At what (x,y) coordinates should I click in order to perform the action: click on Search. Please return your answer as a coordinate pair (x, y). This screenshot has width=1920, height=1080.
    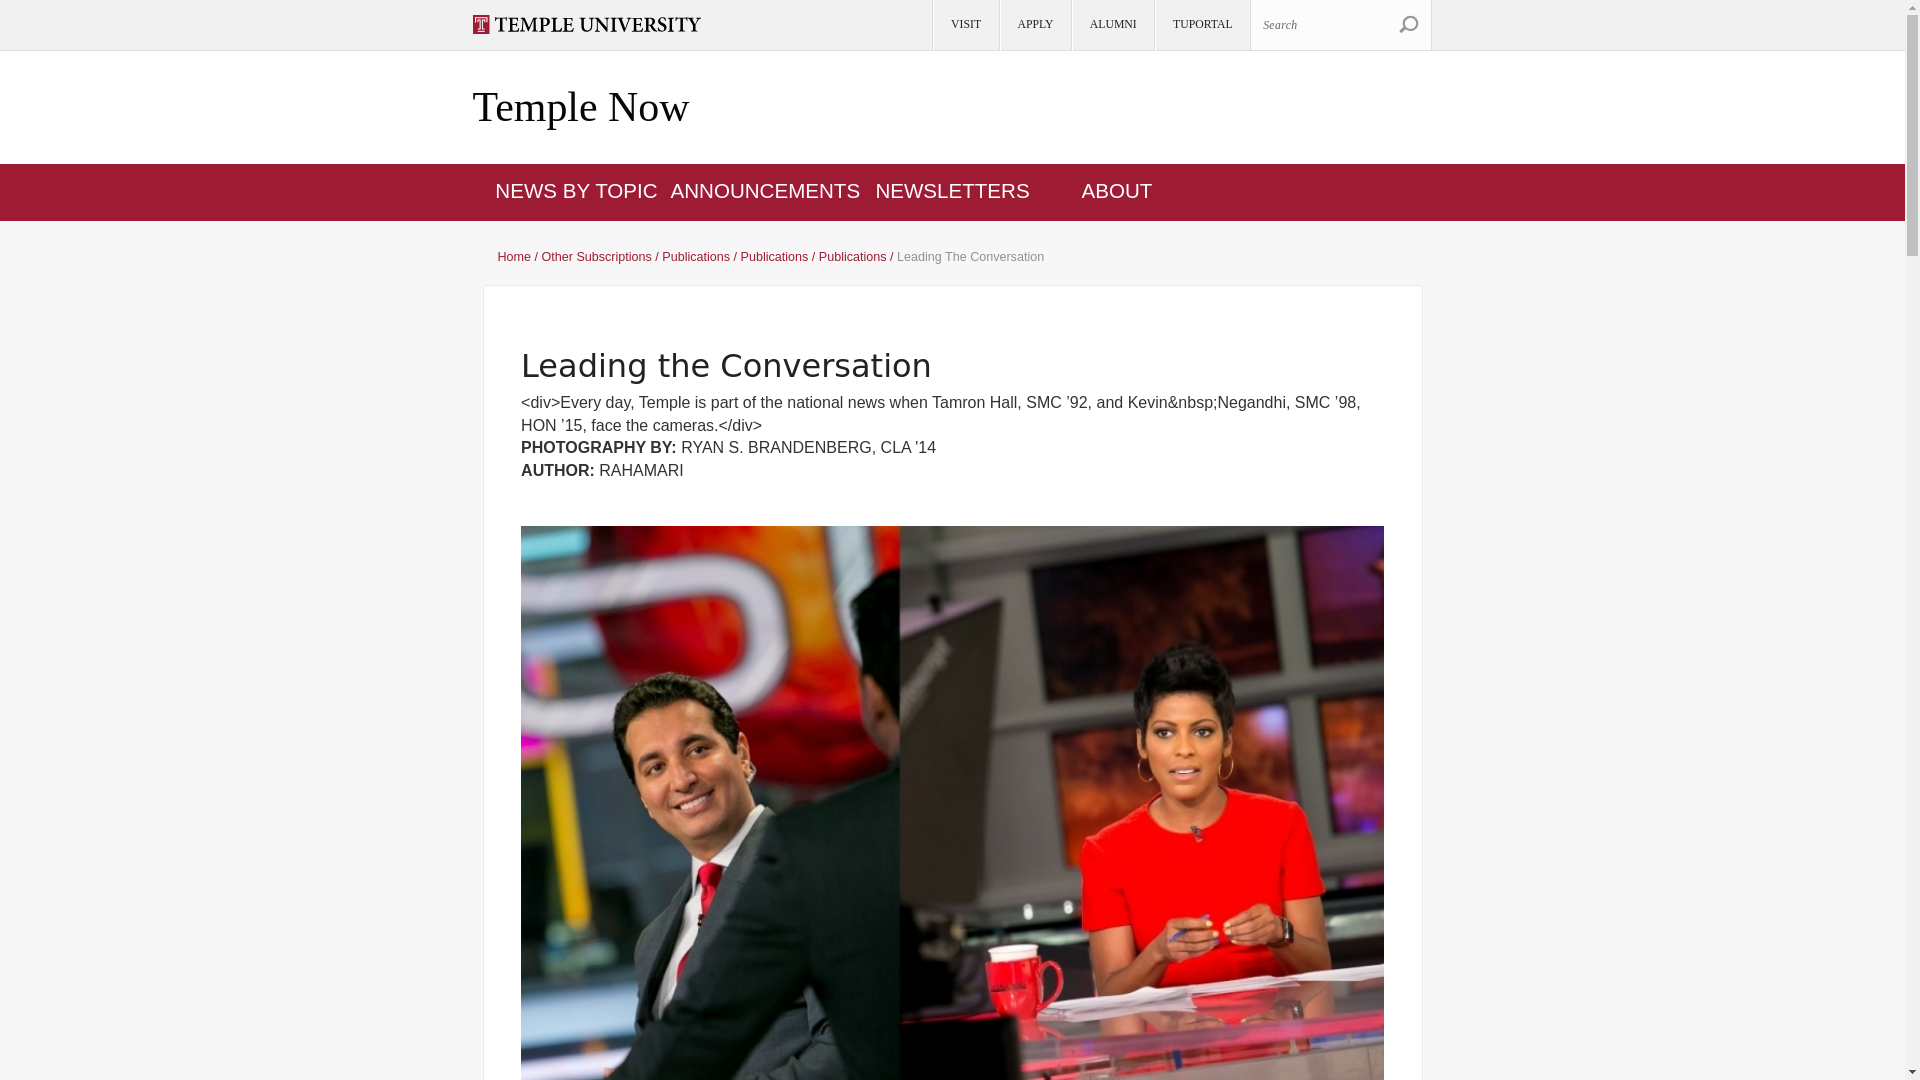
    Looking at the image, I should click on (1340, 24).